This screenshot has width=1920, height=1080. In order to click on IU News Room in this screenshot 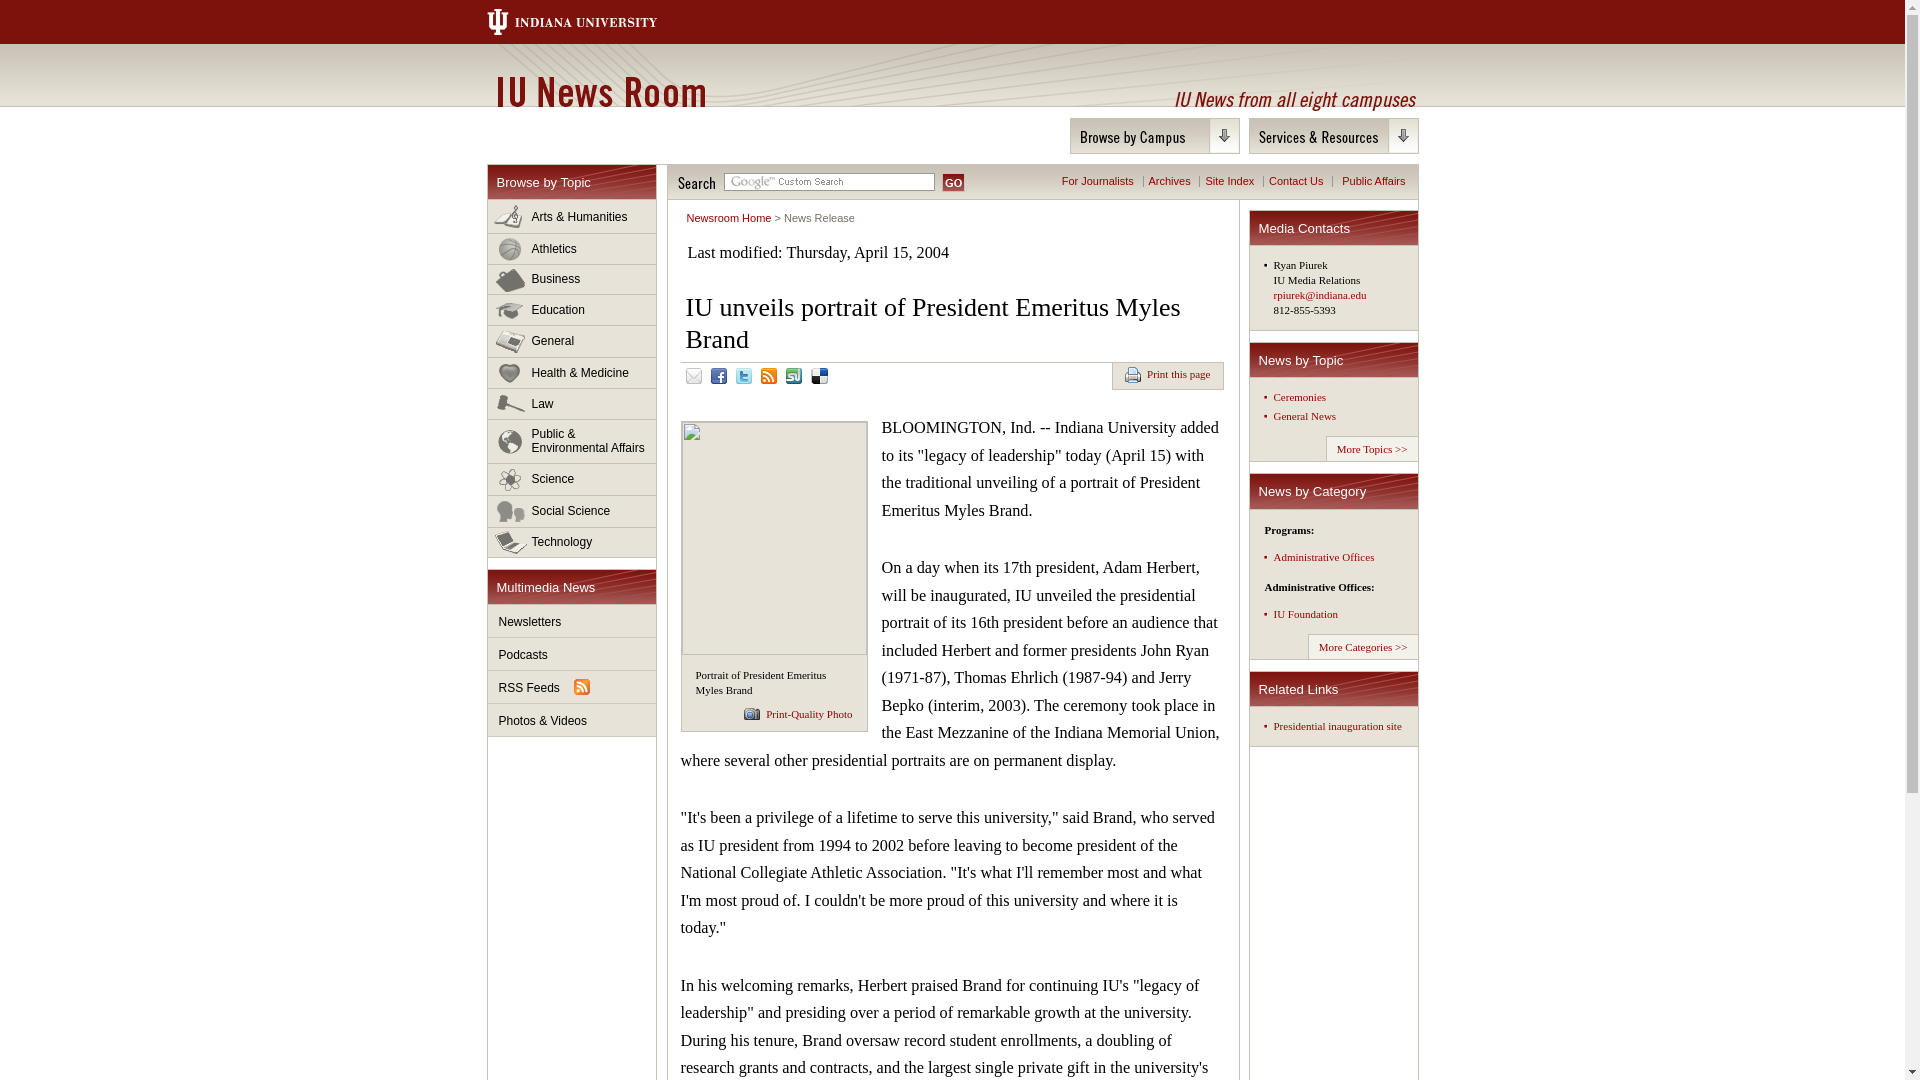, I will do `click(600, 91)`.